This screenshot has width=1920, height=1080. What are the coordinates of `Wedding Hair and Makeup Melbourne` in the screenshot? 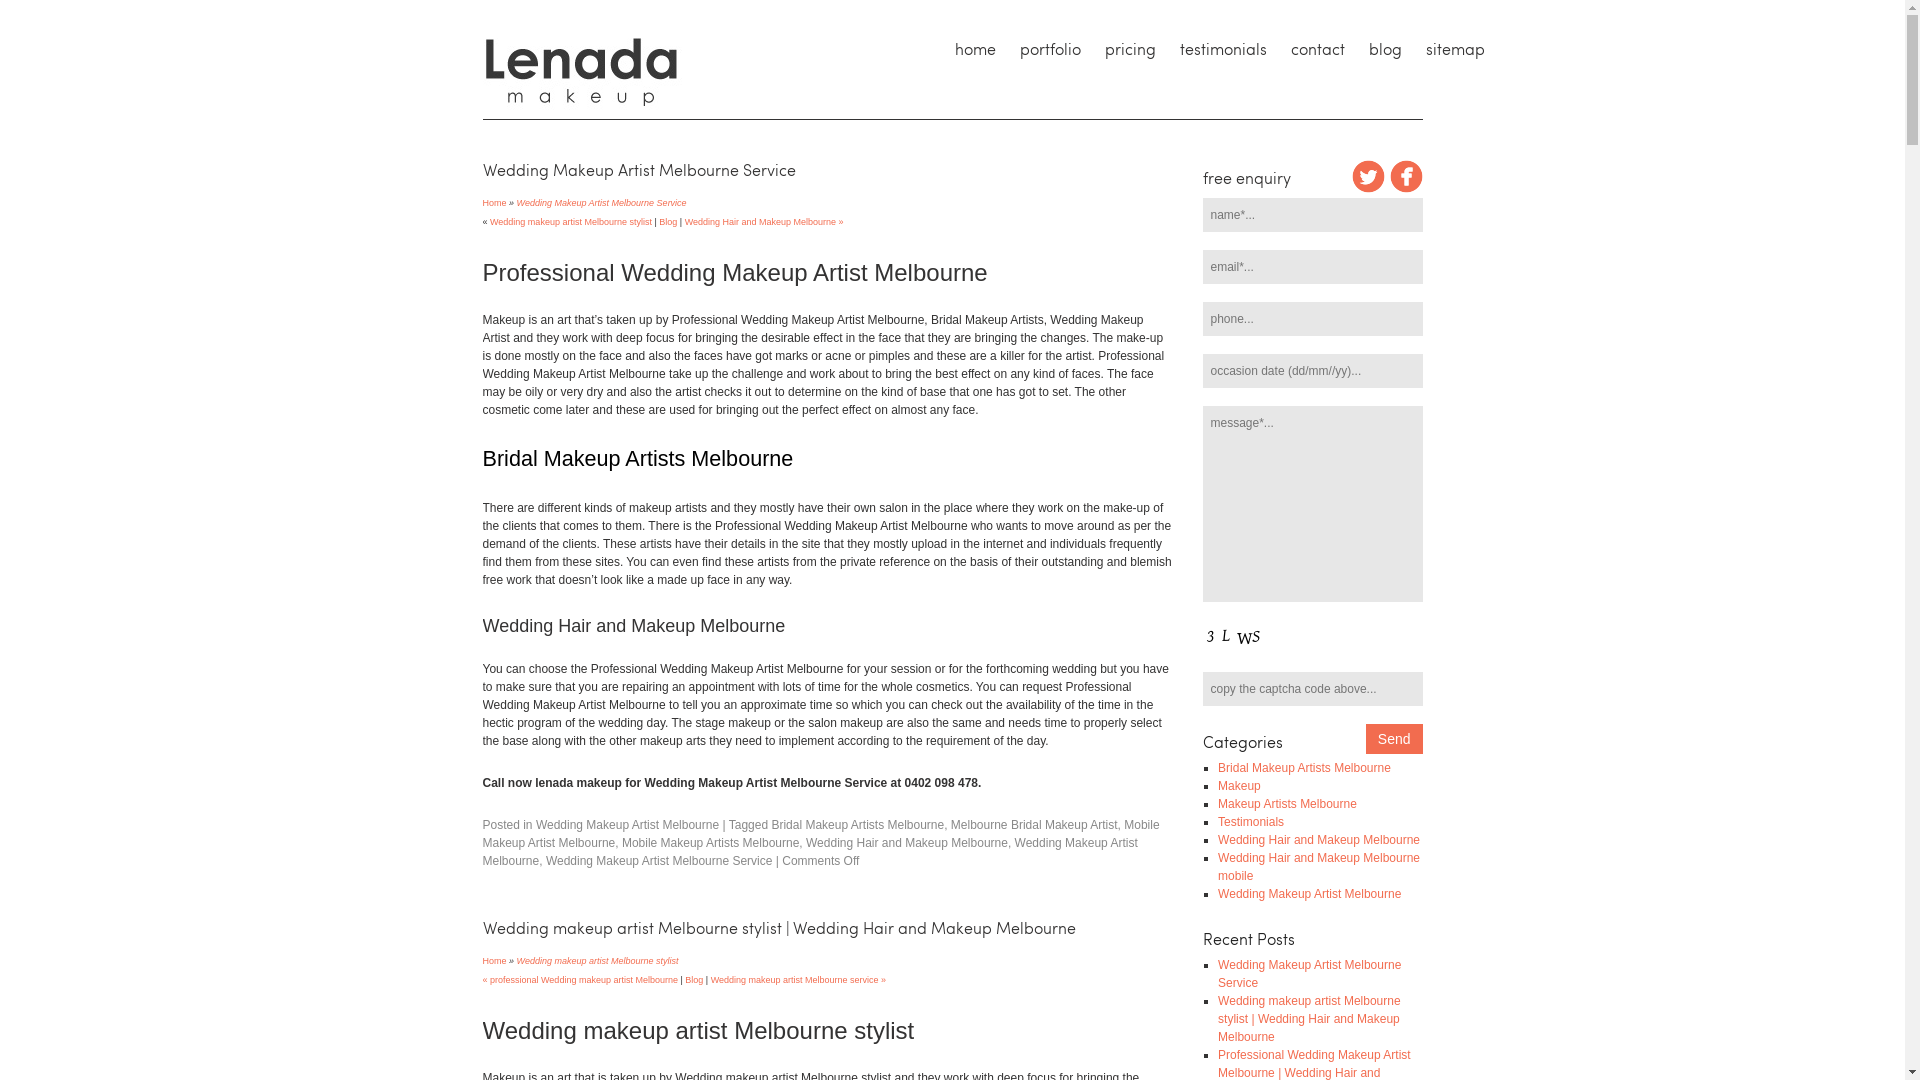 It's located at (1319, 840).